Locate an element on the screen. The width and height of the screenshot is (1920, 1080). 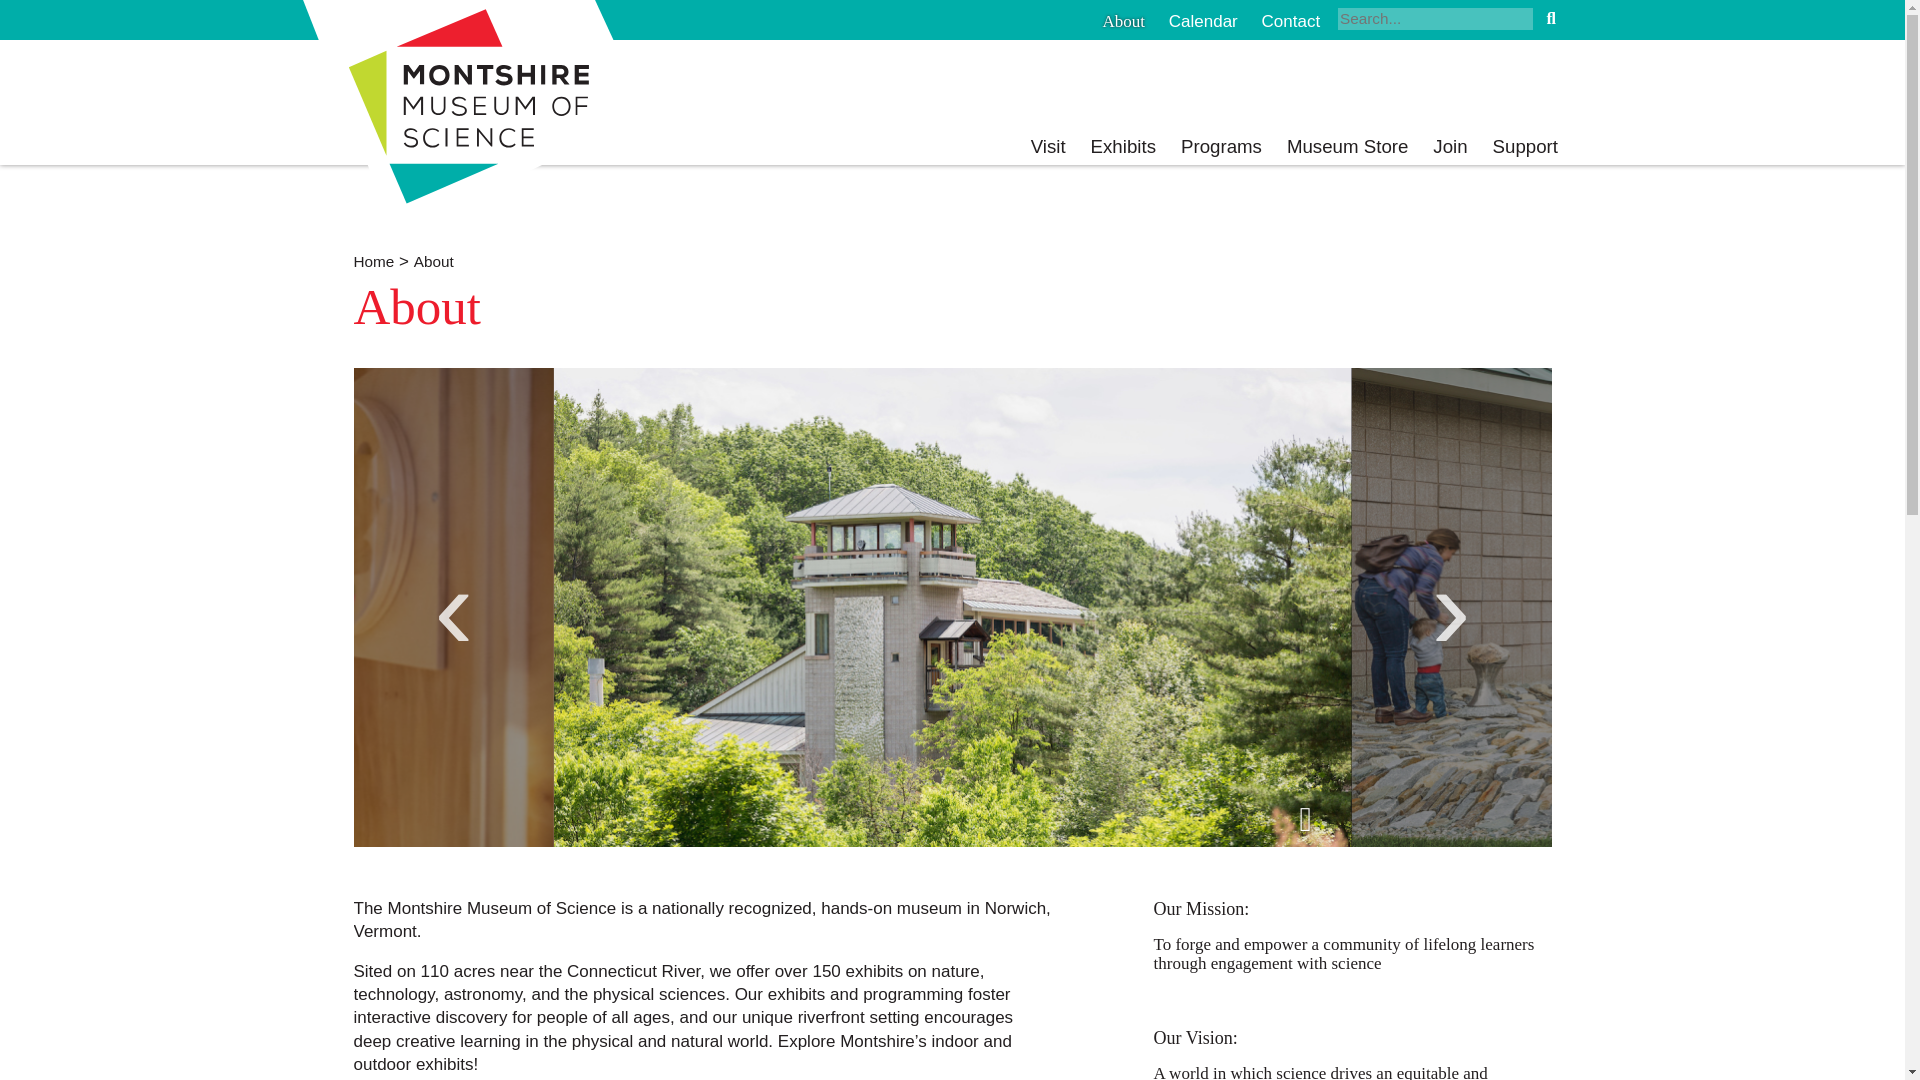
Visit is located at coordinates (1048, 146).